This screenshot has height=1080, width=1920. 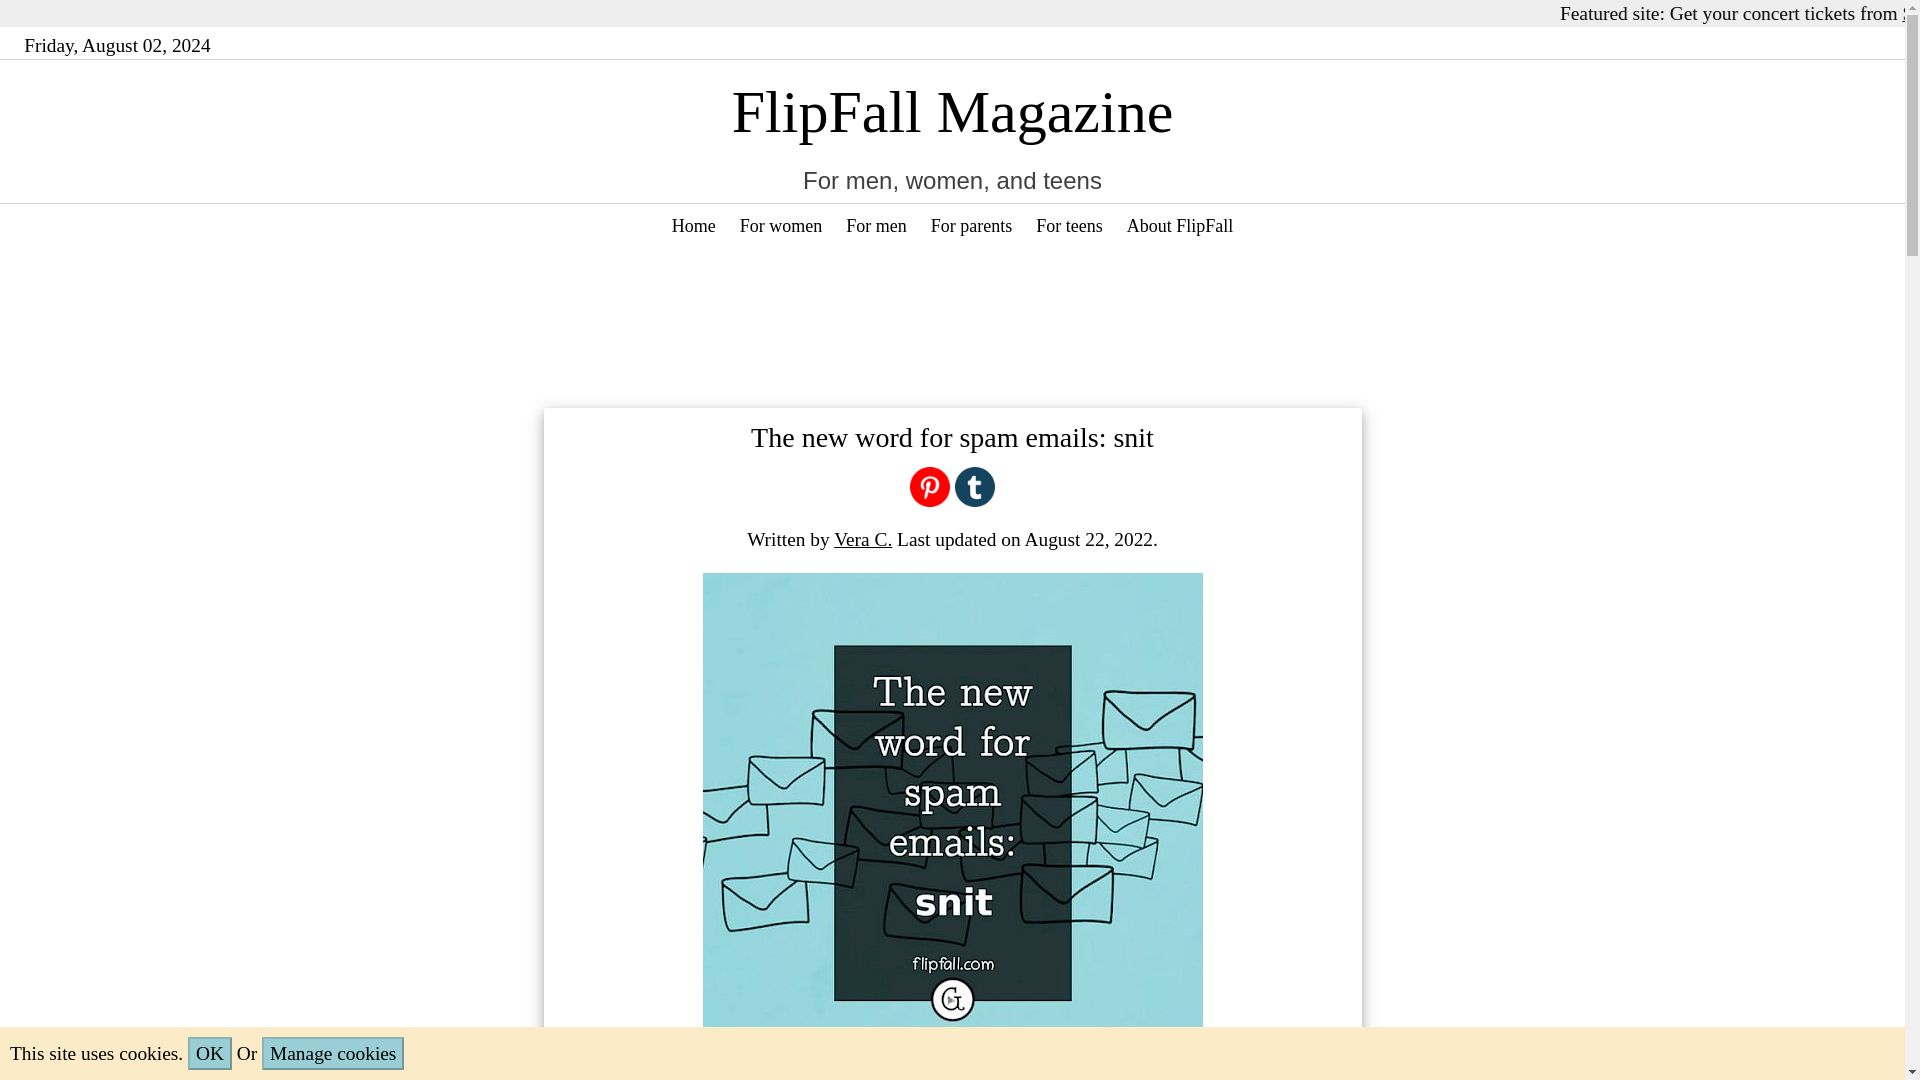 What do you see at coordinates (876, 226) in the screenshot?
I see `For men` at bounding box center [876, 226].